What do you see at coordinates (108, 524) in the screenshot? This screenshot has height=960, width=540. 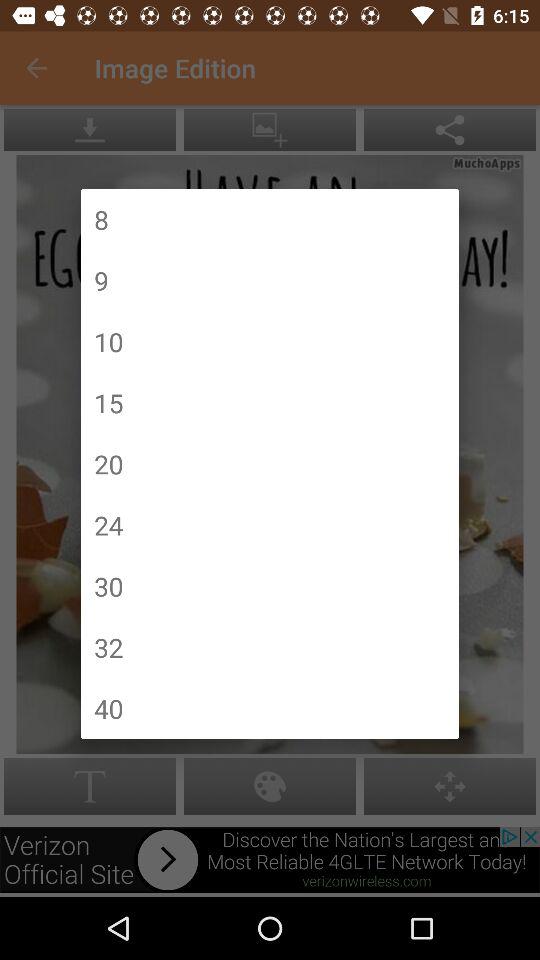 I see `jump until 24 item` at bounding box center [108, 524].